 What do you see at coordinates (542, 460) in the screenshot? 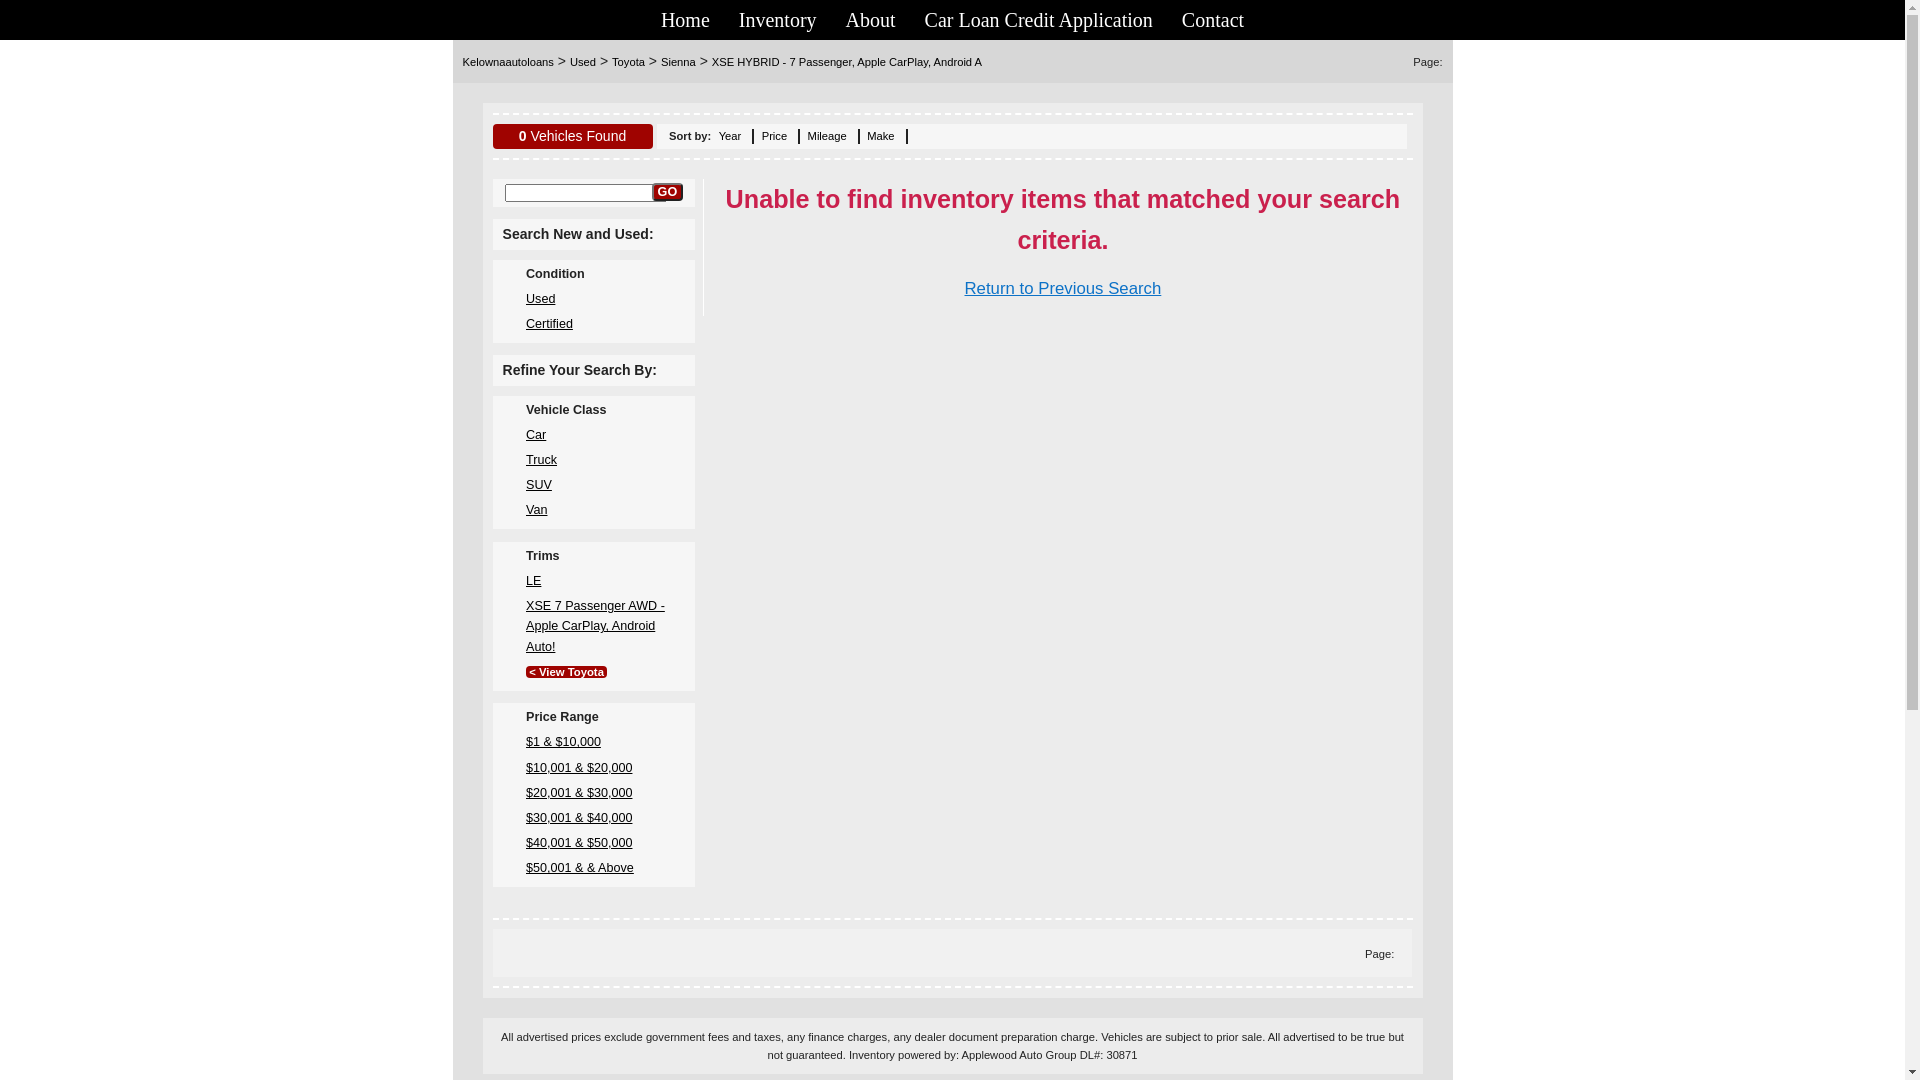
I see `Truck` at bounding box center [542, 460].